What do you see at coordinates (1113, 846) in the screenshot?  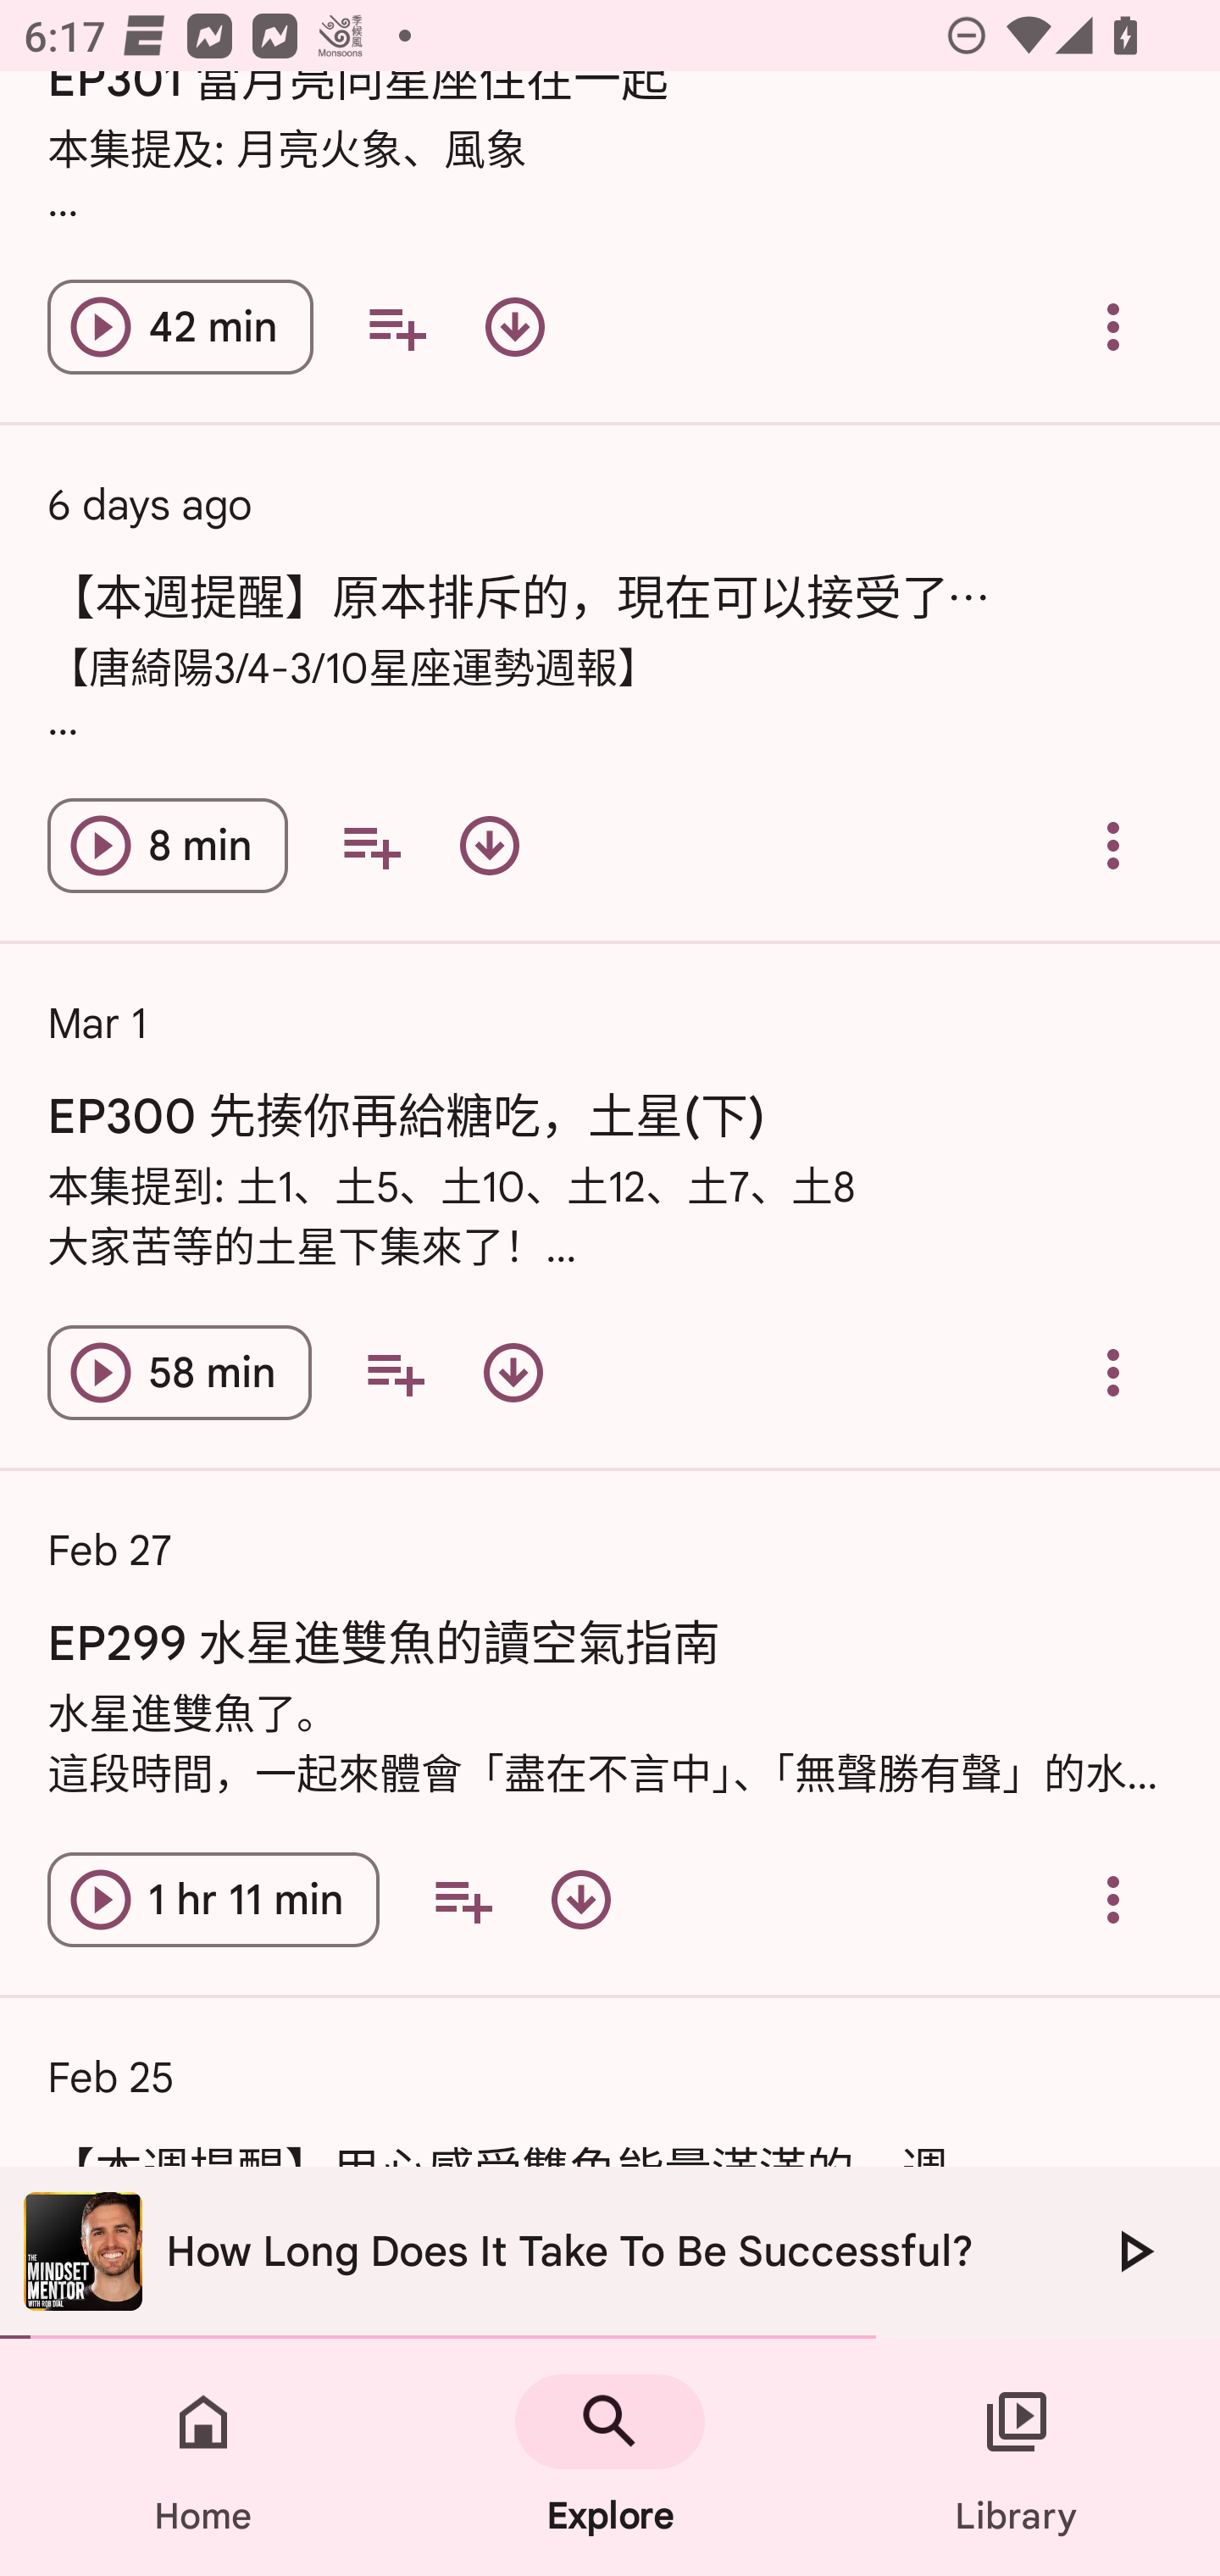 I see `Overflow menu` at bounding box center [1113, 846].